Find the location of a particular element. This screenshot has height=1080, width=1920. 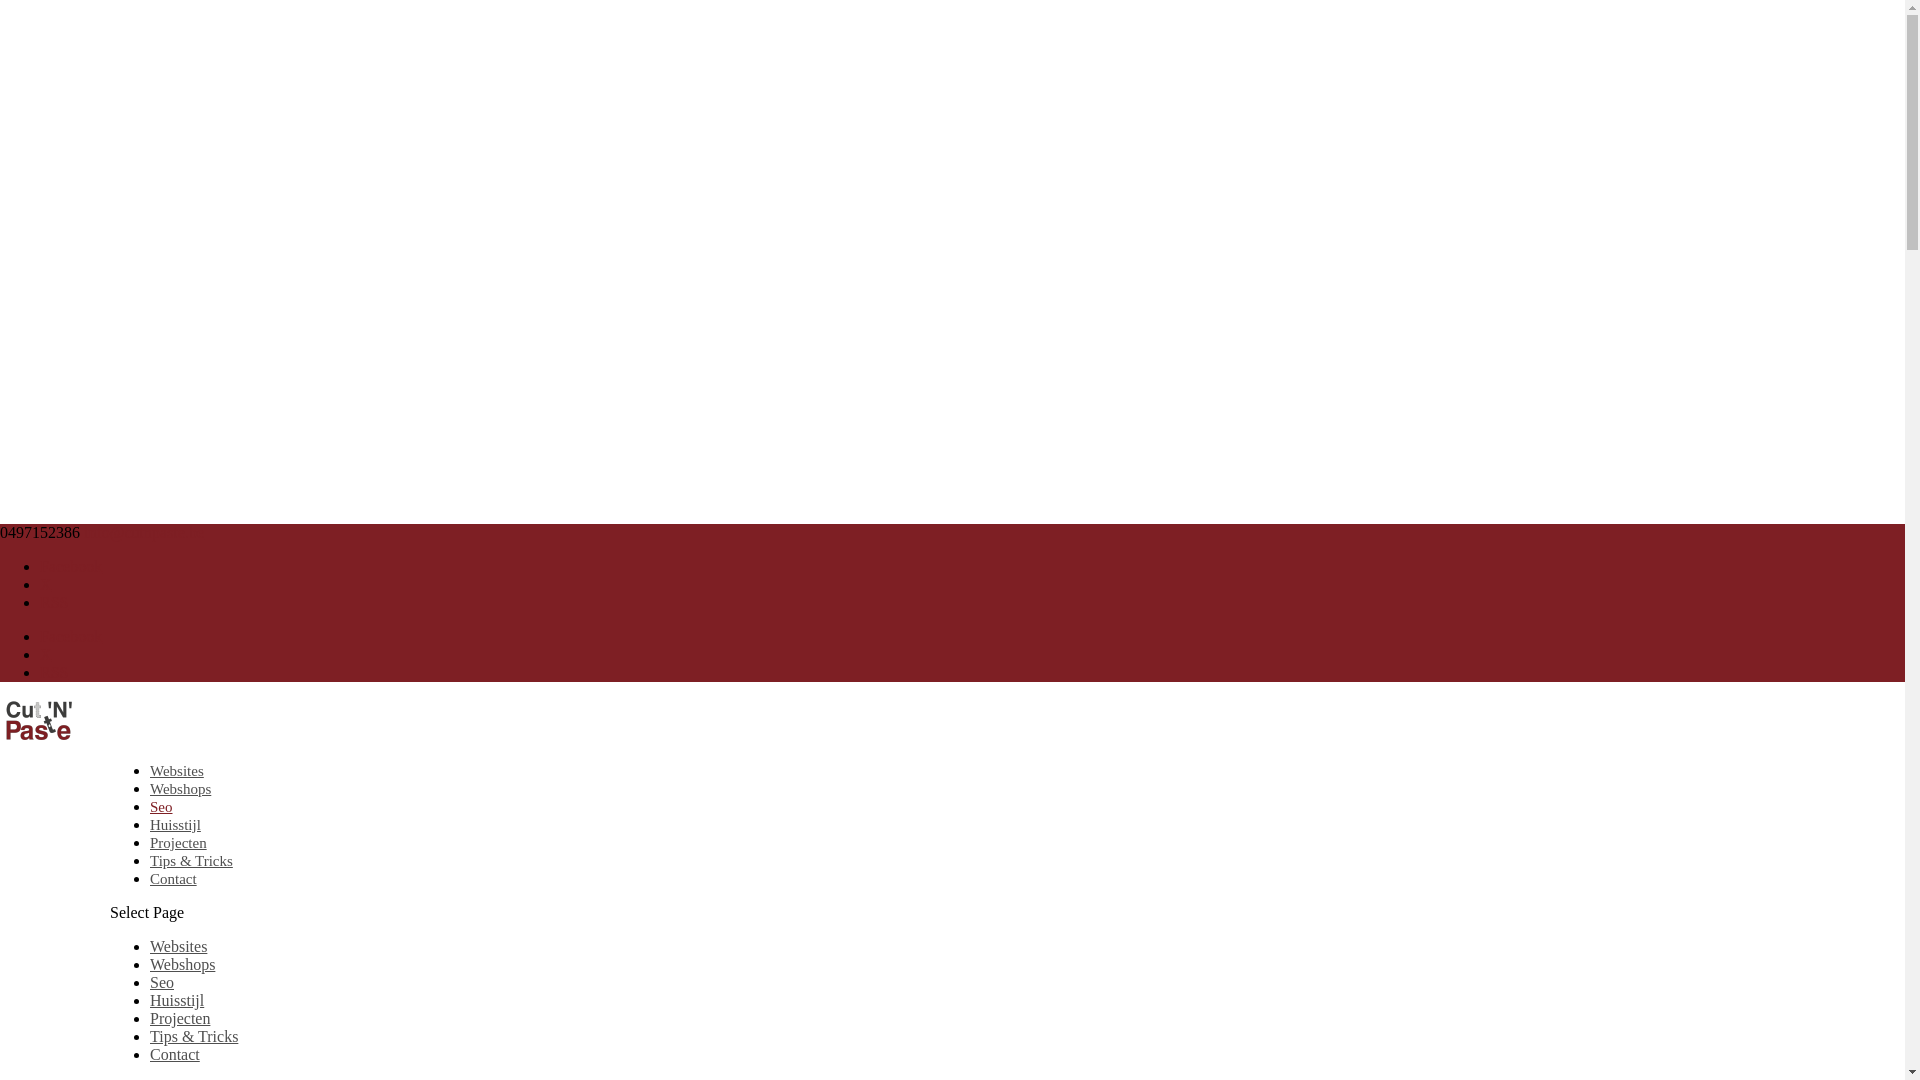

Webshops is located at coordinates (180, 789).